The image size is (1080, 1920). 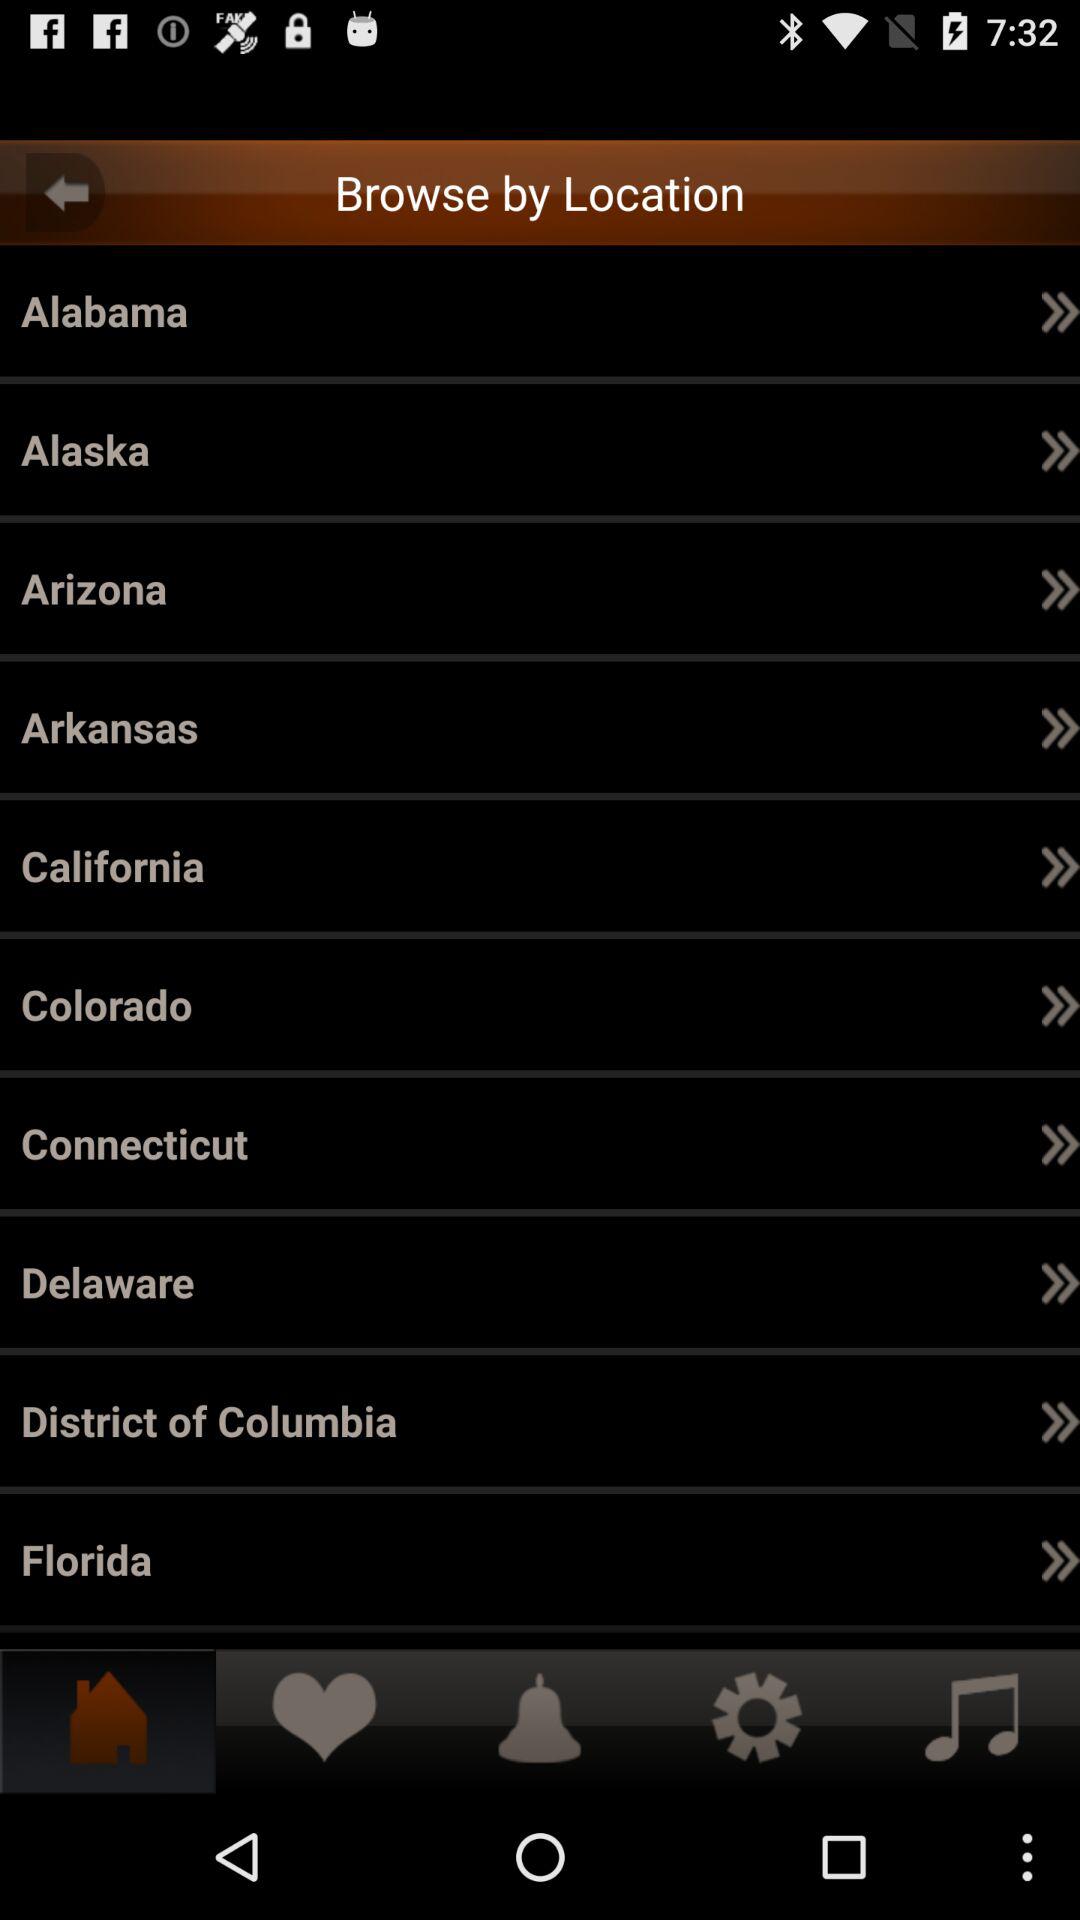 I want to click on select item above   contra costa item, so click(x=868, y=1004).